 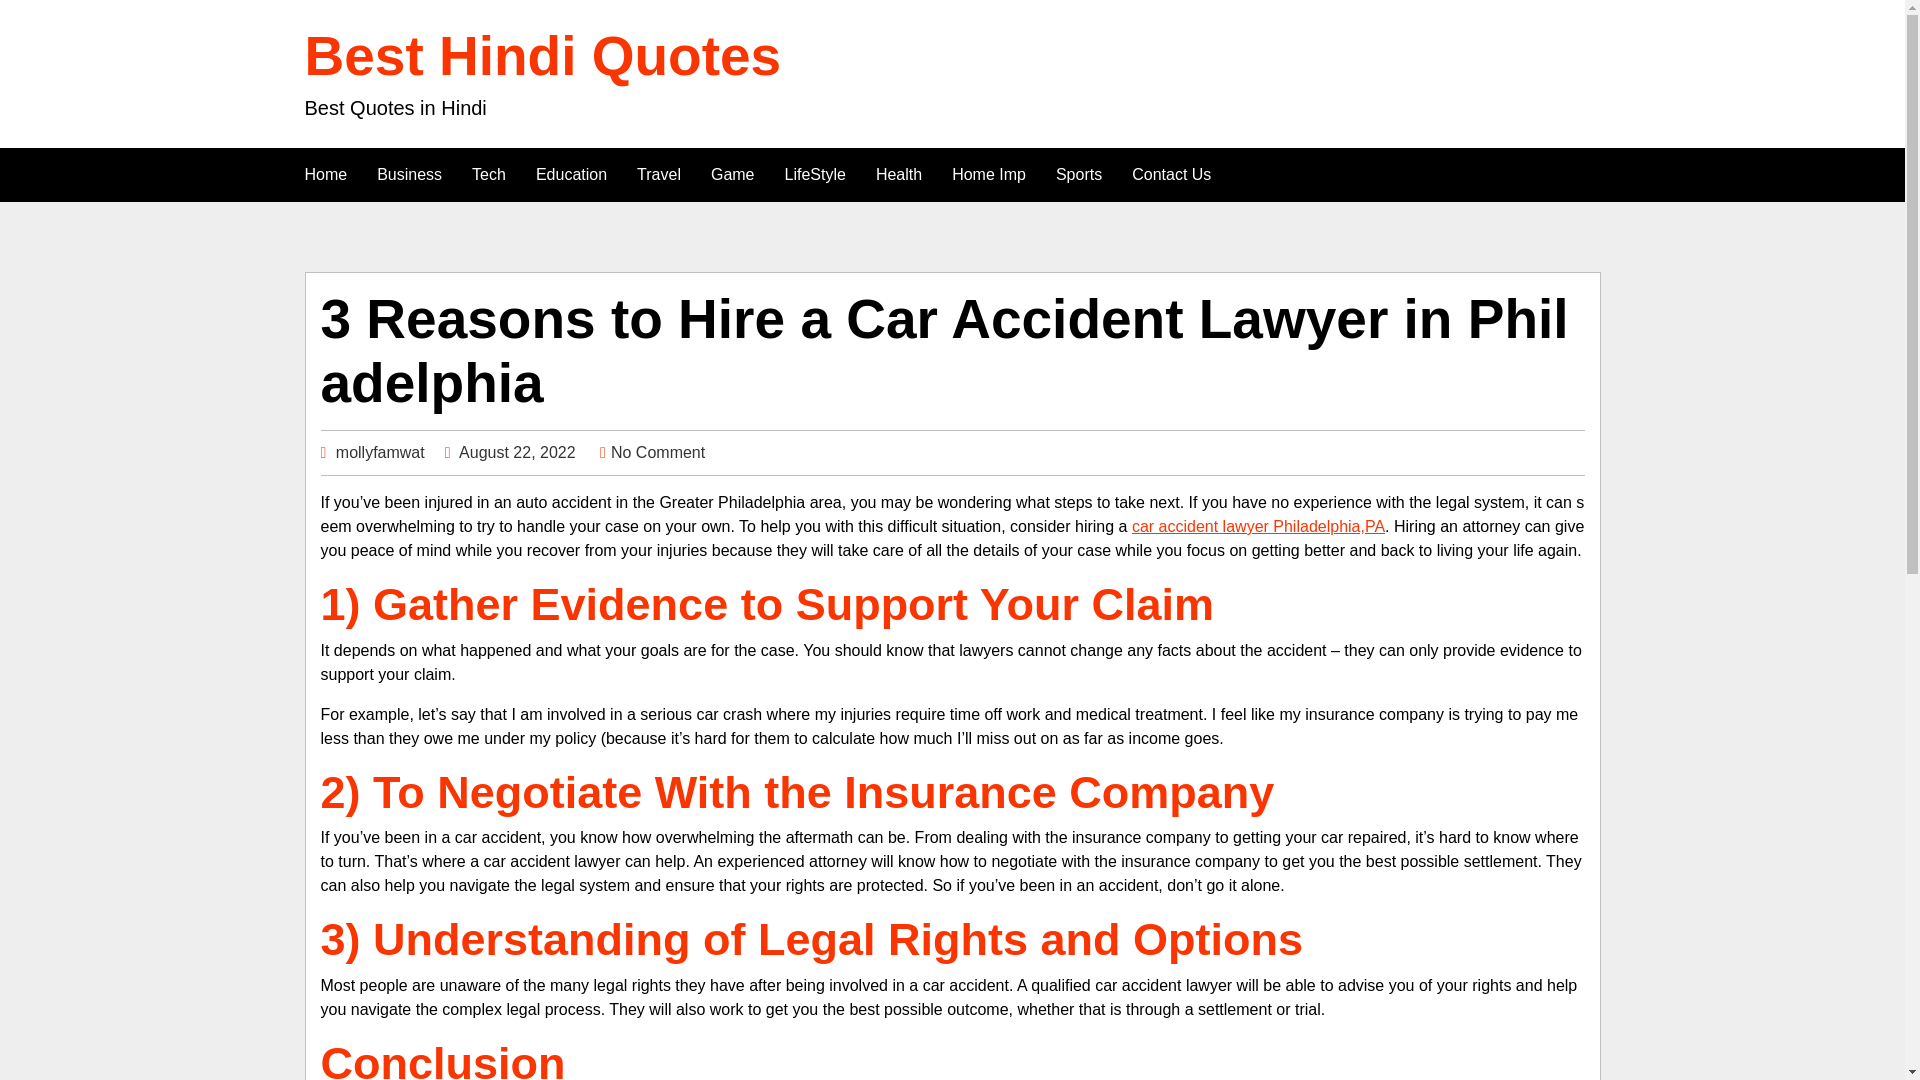 I want to click on car accident lawyer Philadelphia,PA, so click(x=1258, y=526).